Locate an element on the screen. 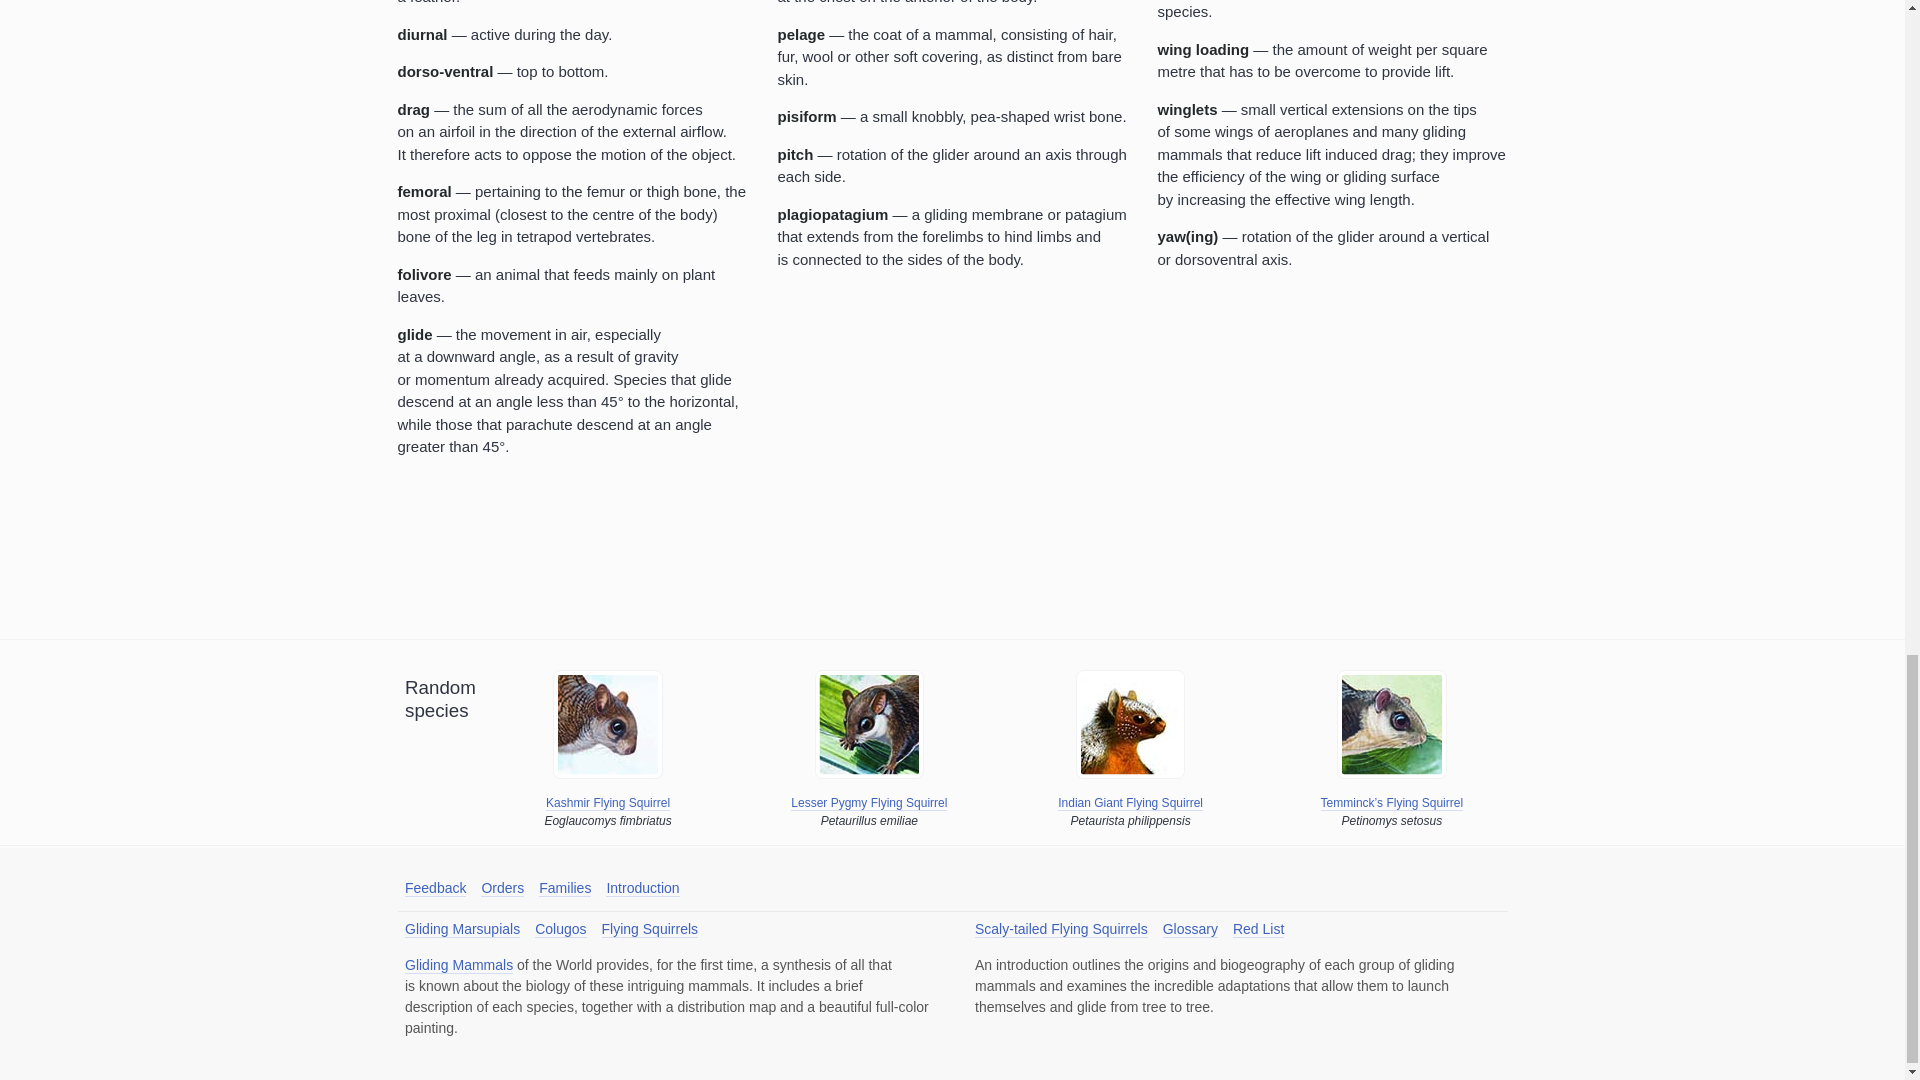 The image size is (1920, 1080). Red List is located at coordinates (1258, 930).